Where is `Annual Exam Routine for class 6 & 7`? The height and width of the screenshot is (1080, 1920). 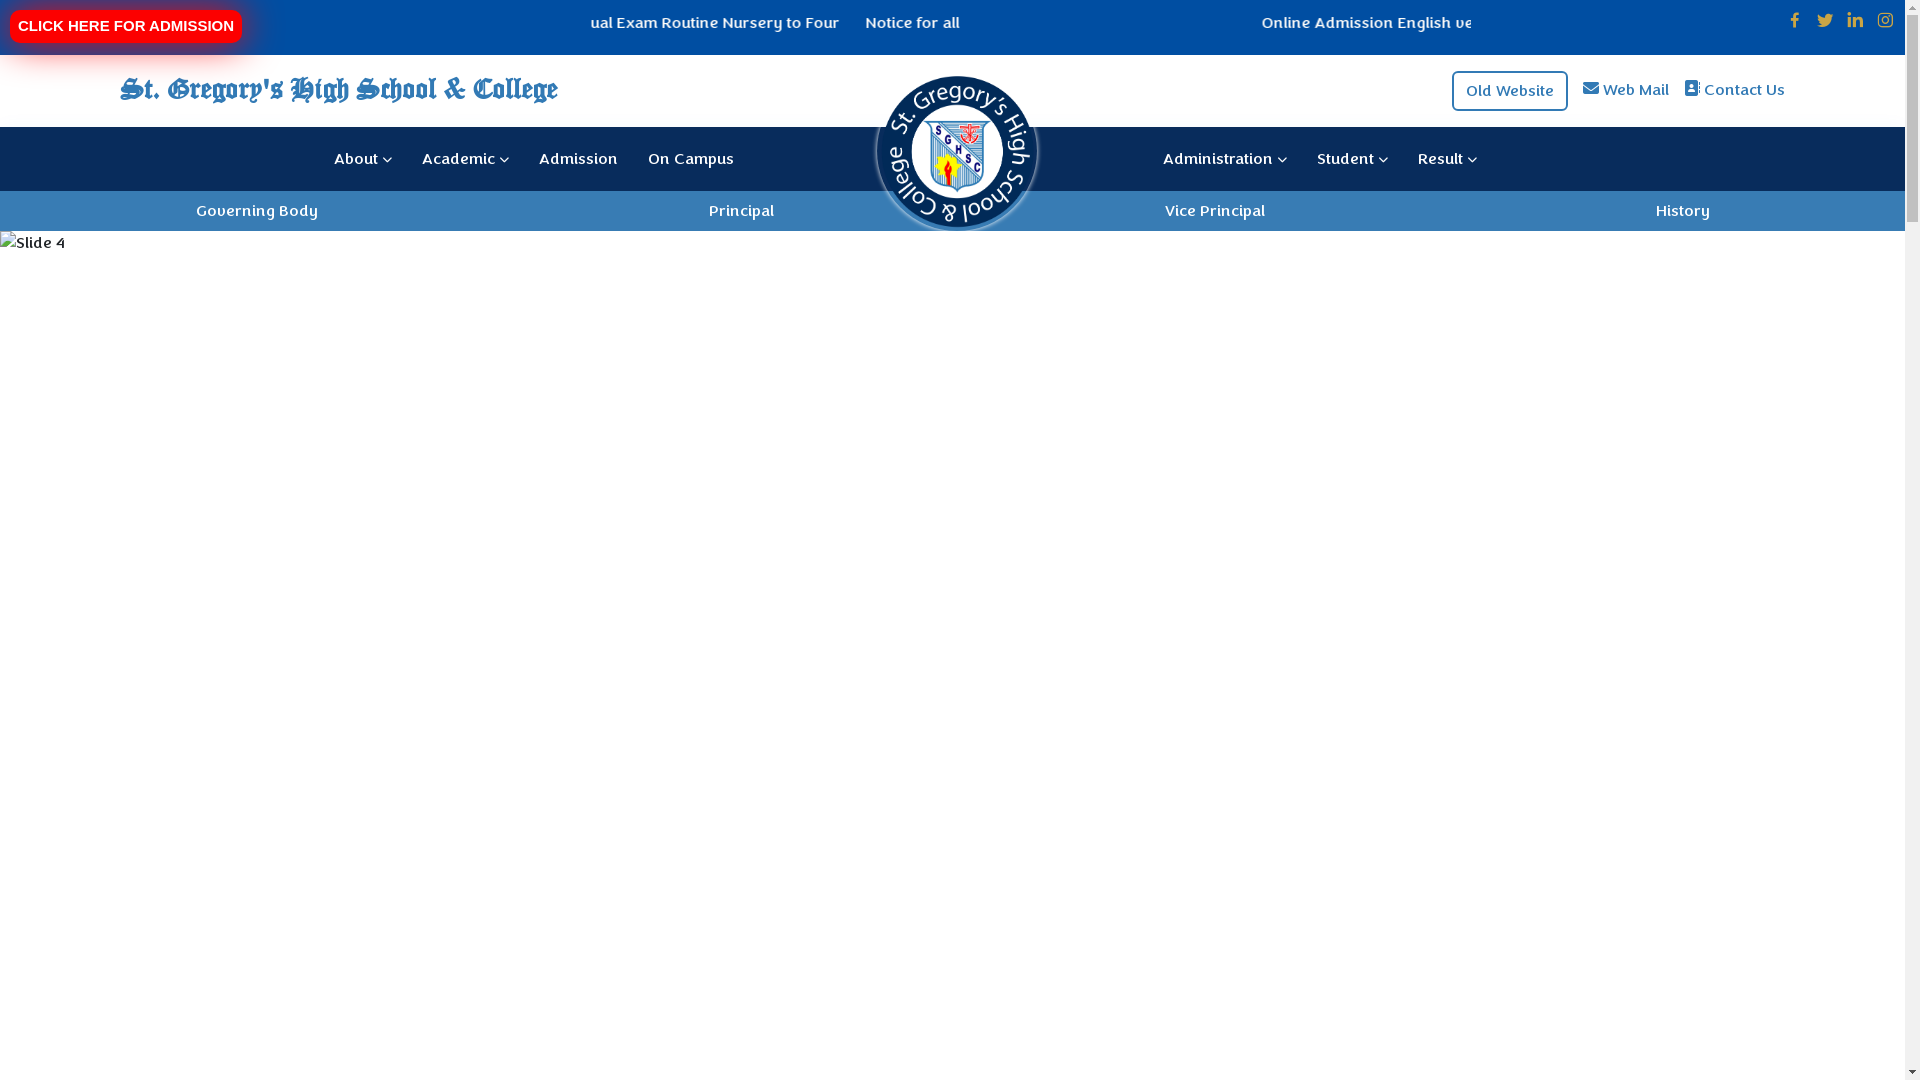 Annual Exam Routine for class 6 & 7 is located at coordinates (1088, 22).